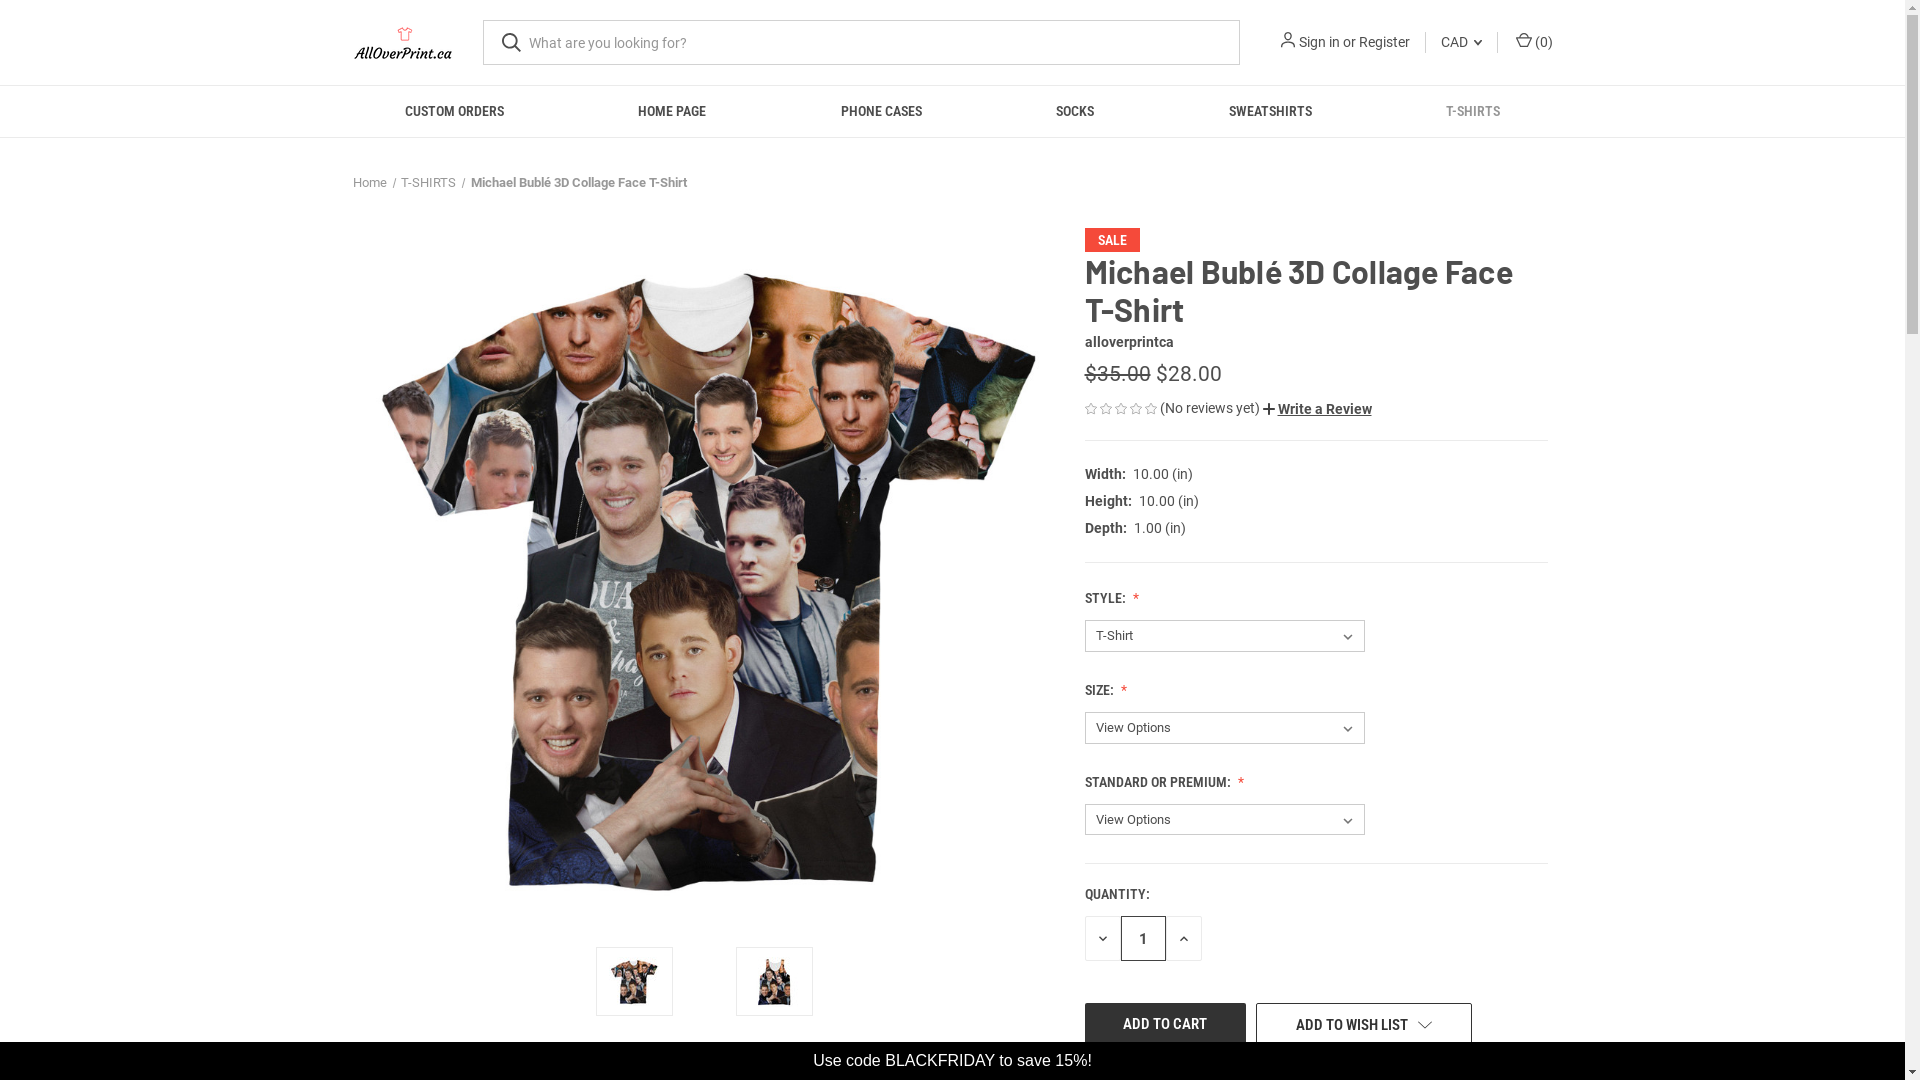  I want to click on ADD TO WISH LIST, so click(1364, 1025).